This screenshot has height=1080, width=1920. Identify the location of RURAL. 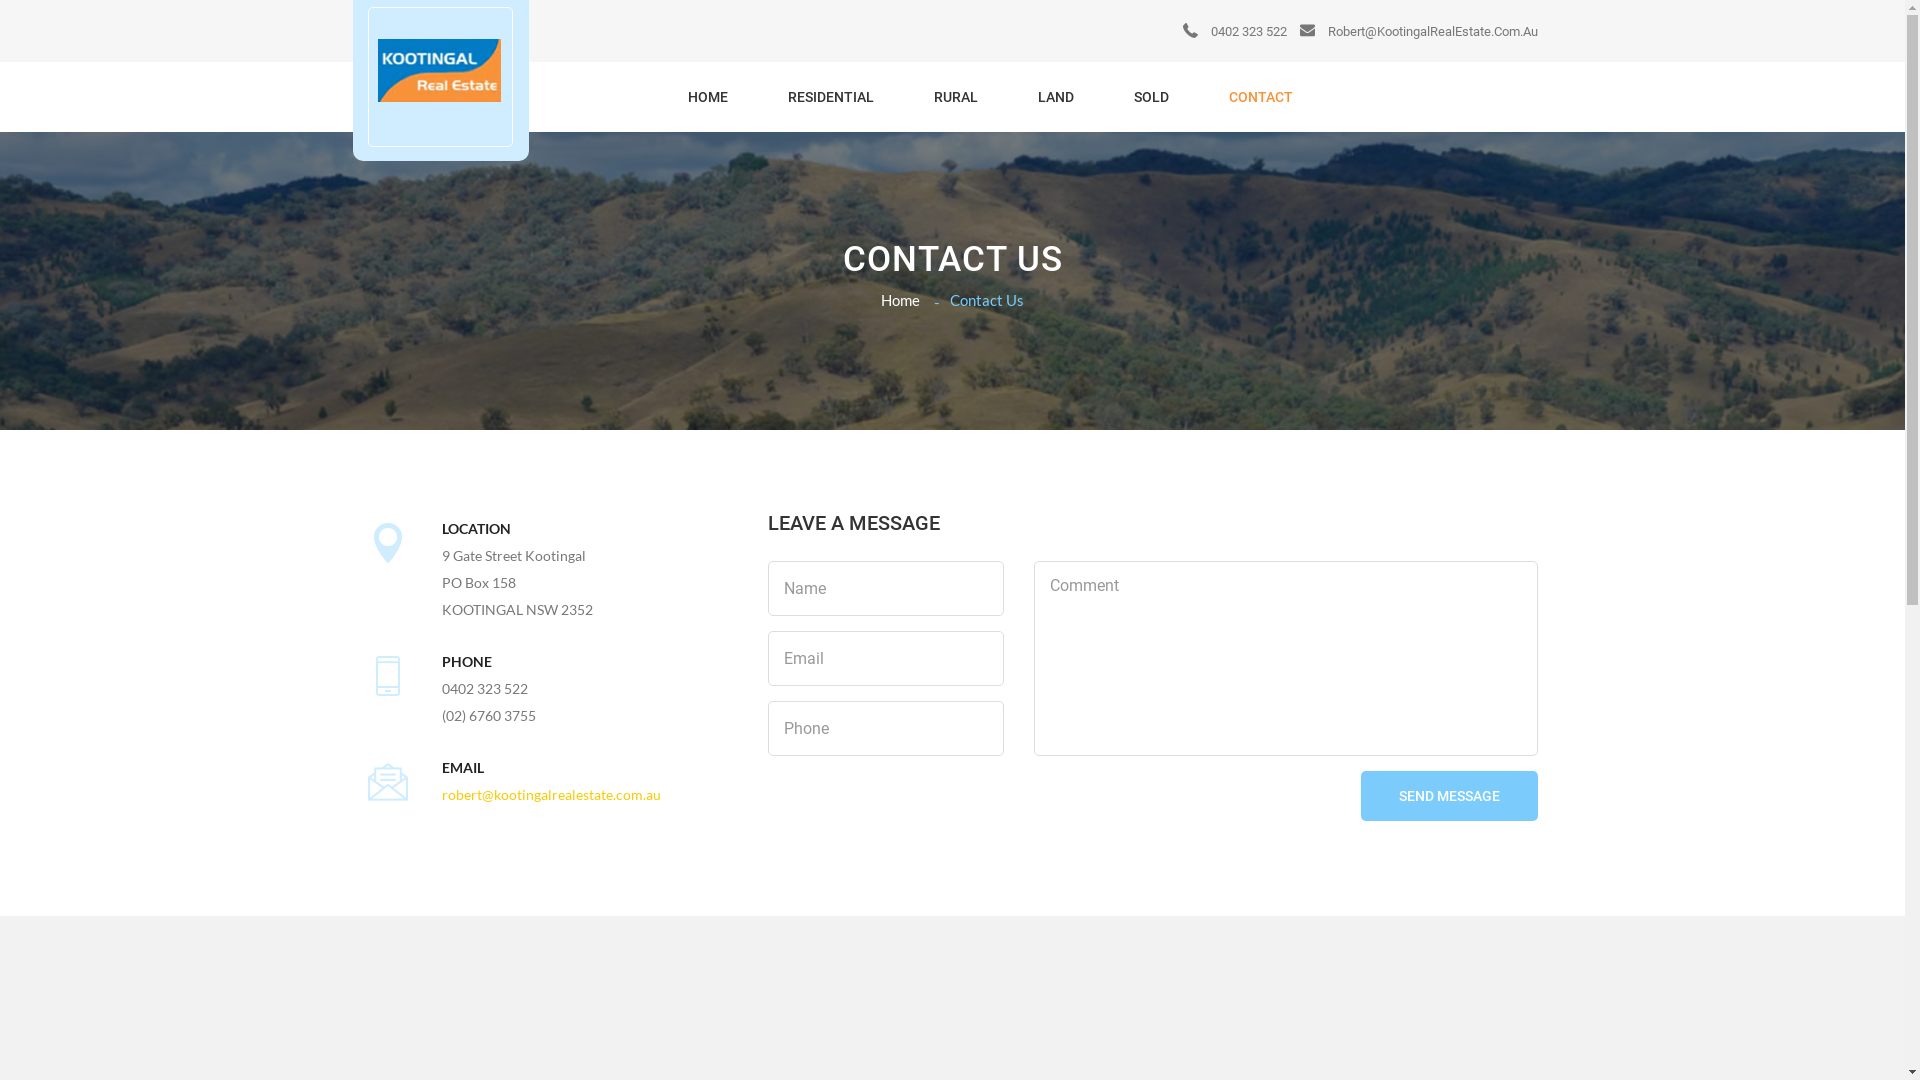
(956, 97).